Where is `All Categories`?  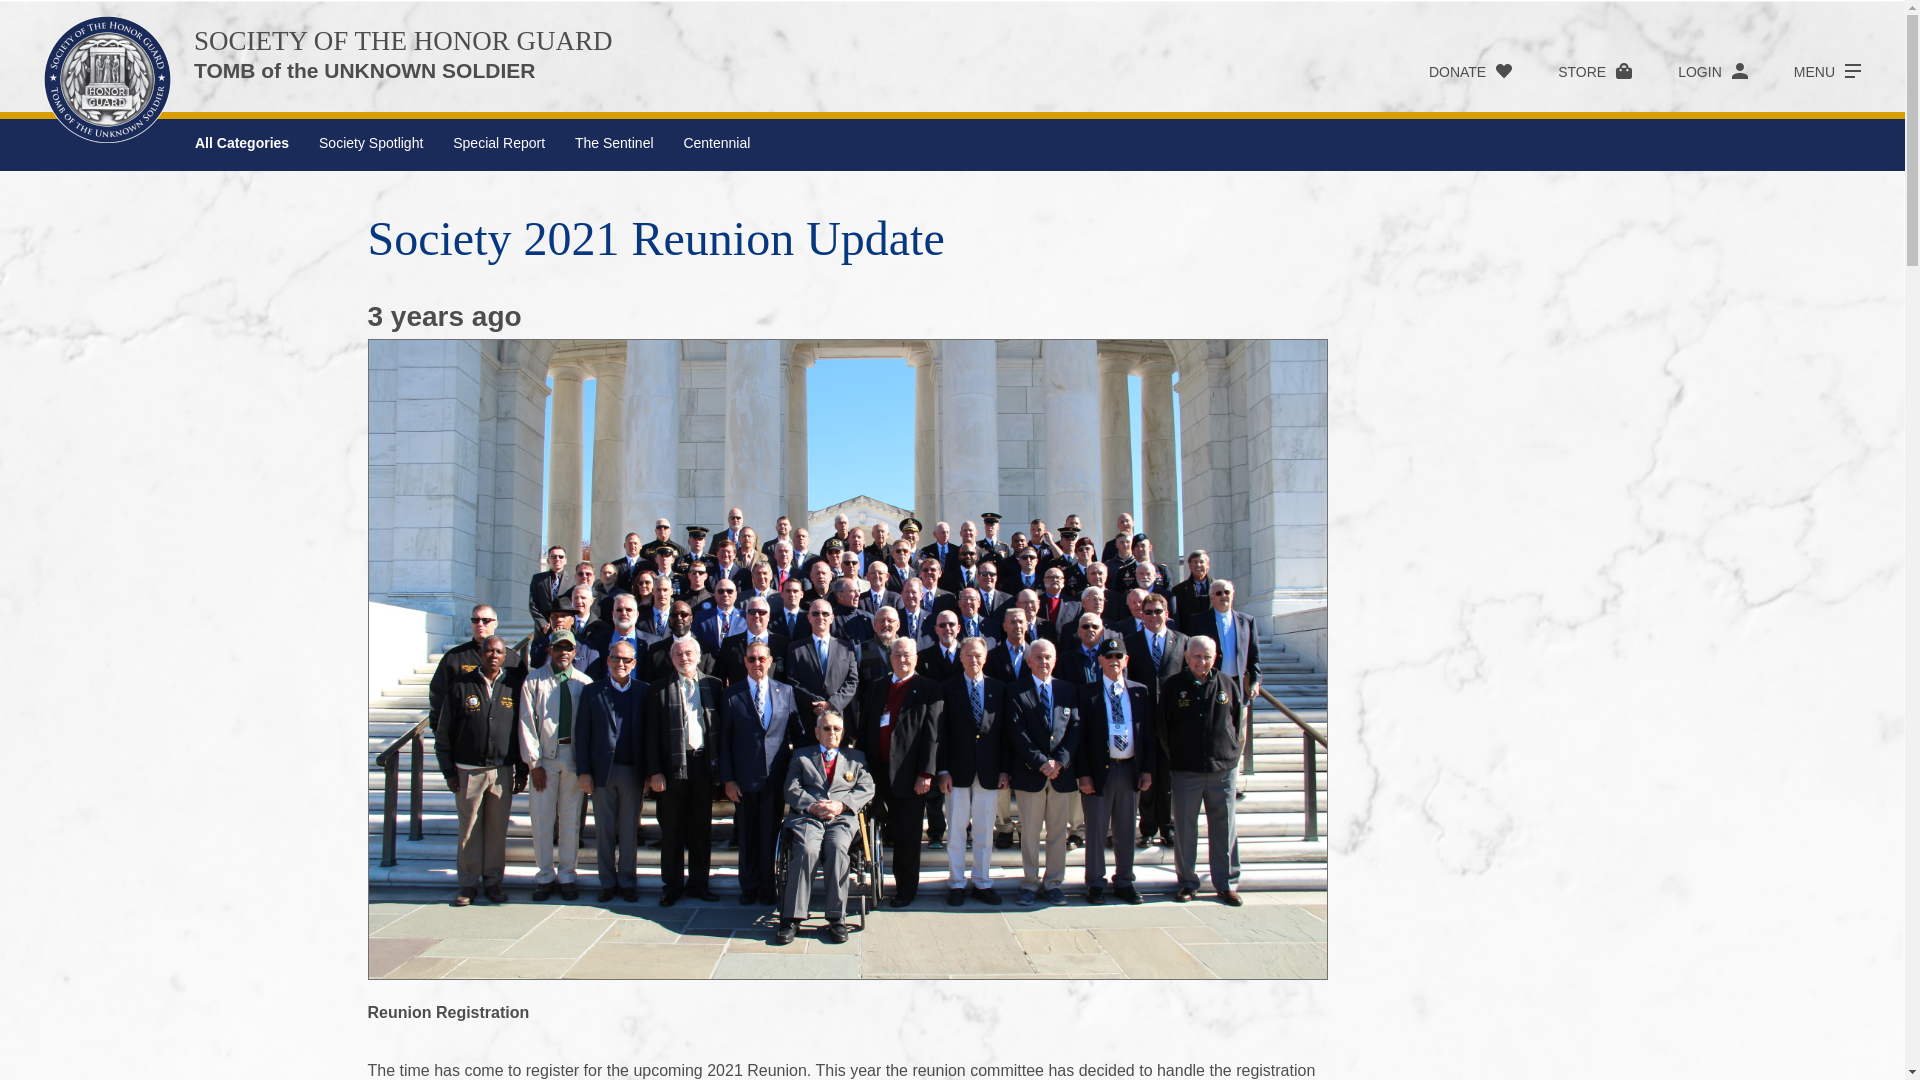
All Categories is located at coordinates (242, 142).